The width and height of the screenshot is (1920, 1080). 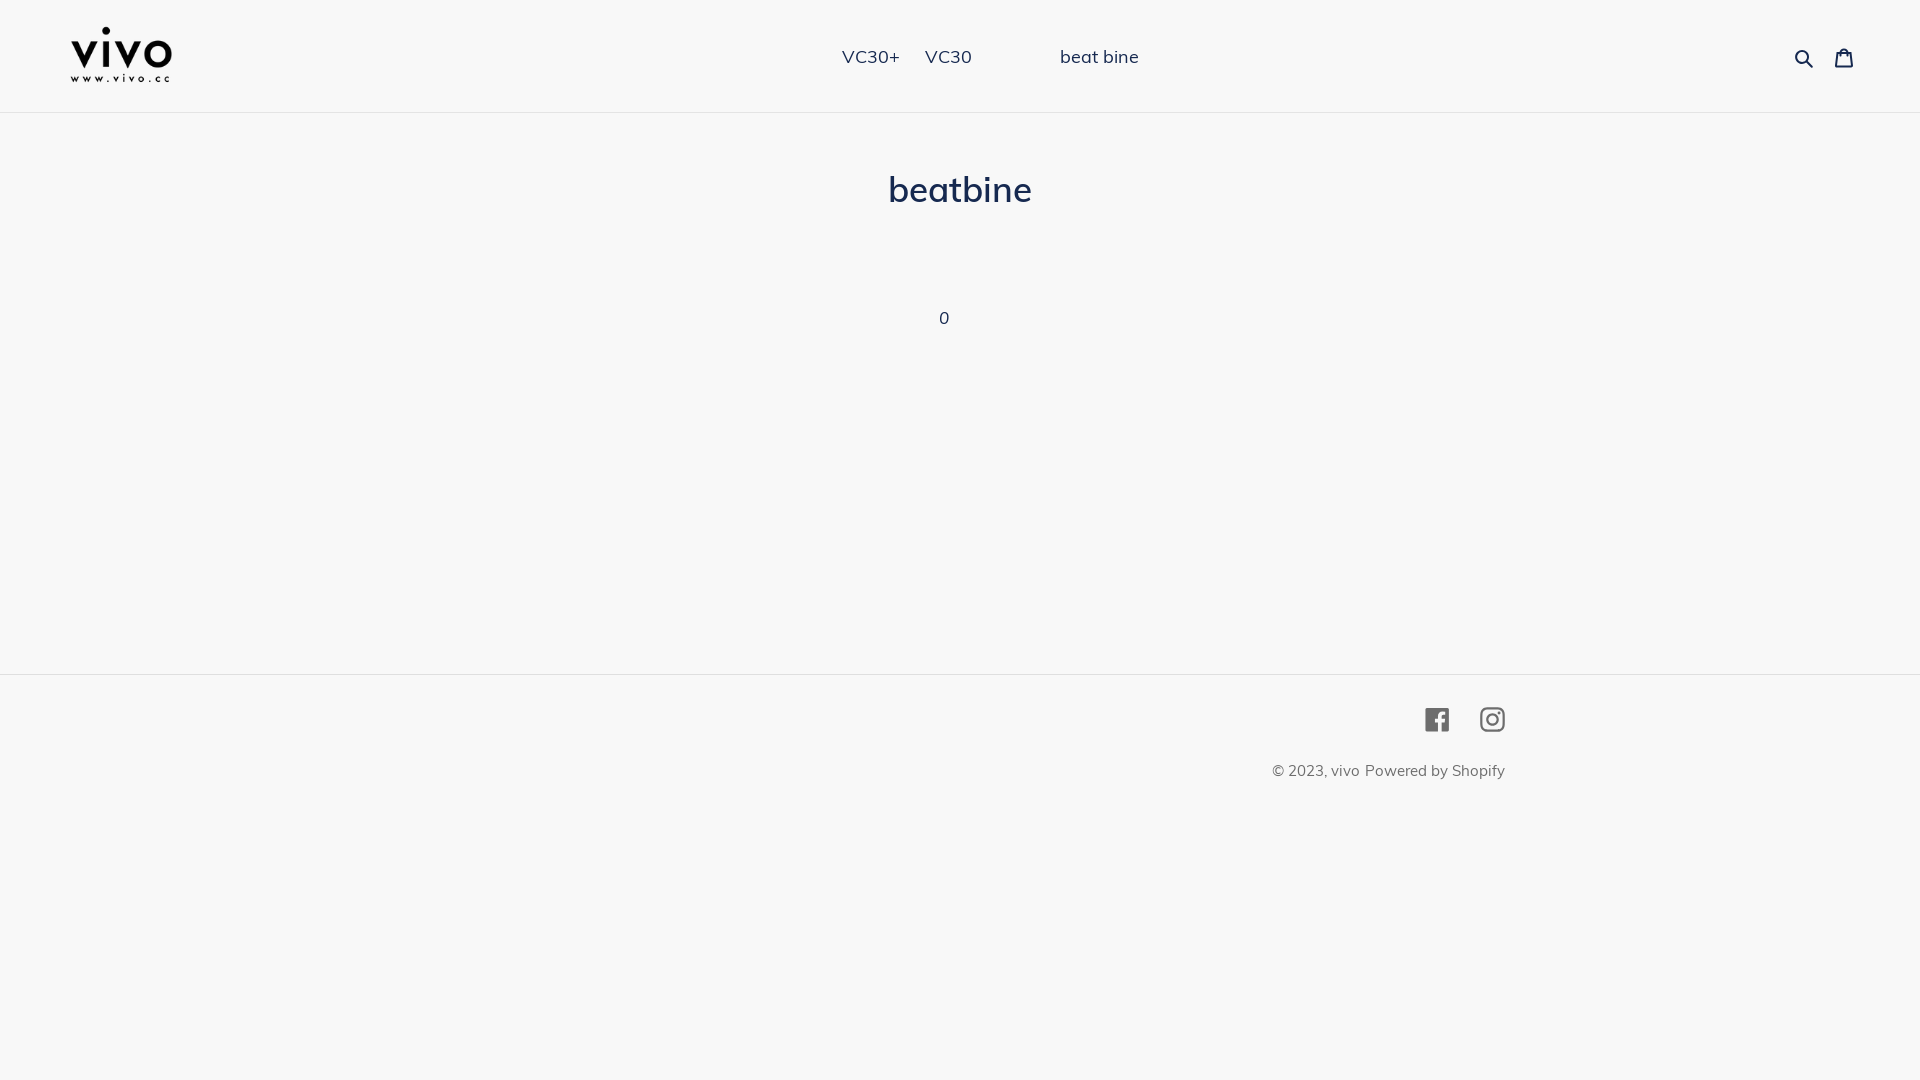 What do you see at coordinates (1100, 56) in the screenshot?
I see `beat bine` at bounding box center [1100, 56].